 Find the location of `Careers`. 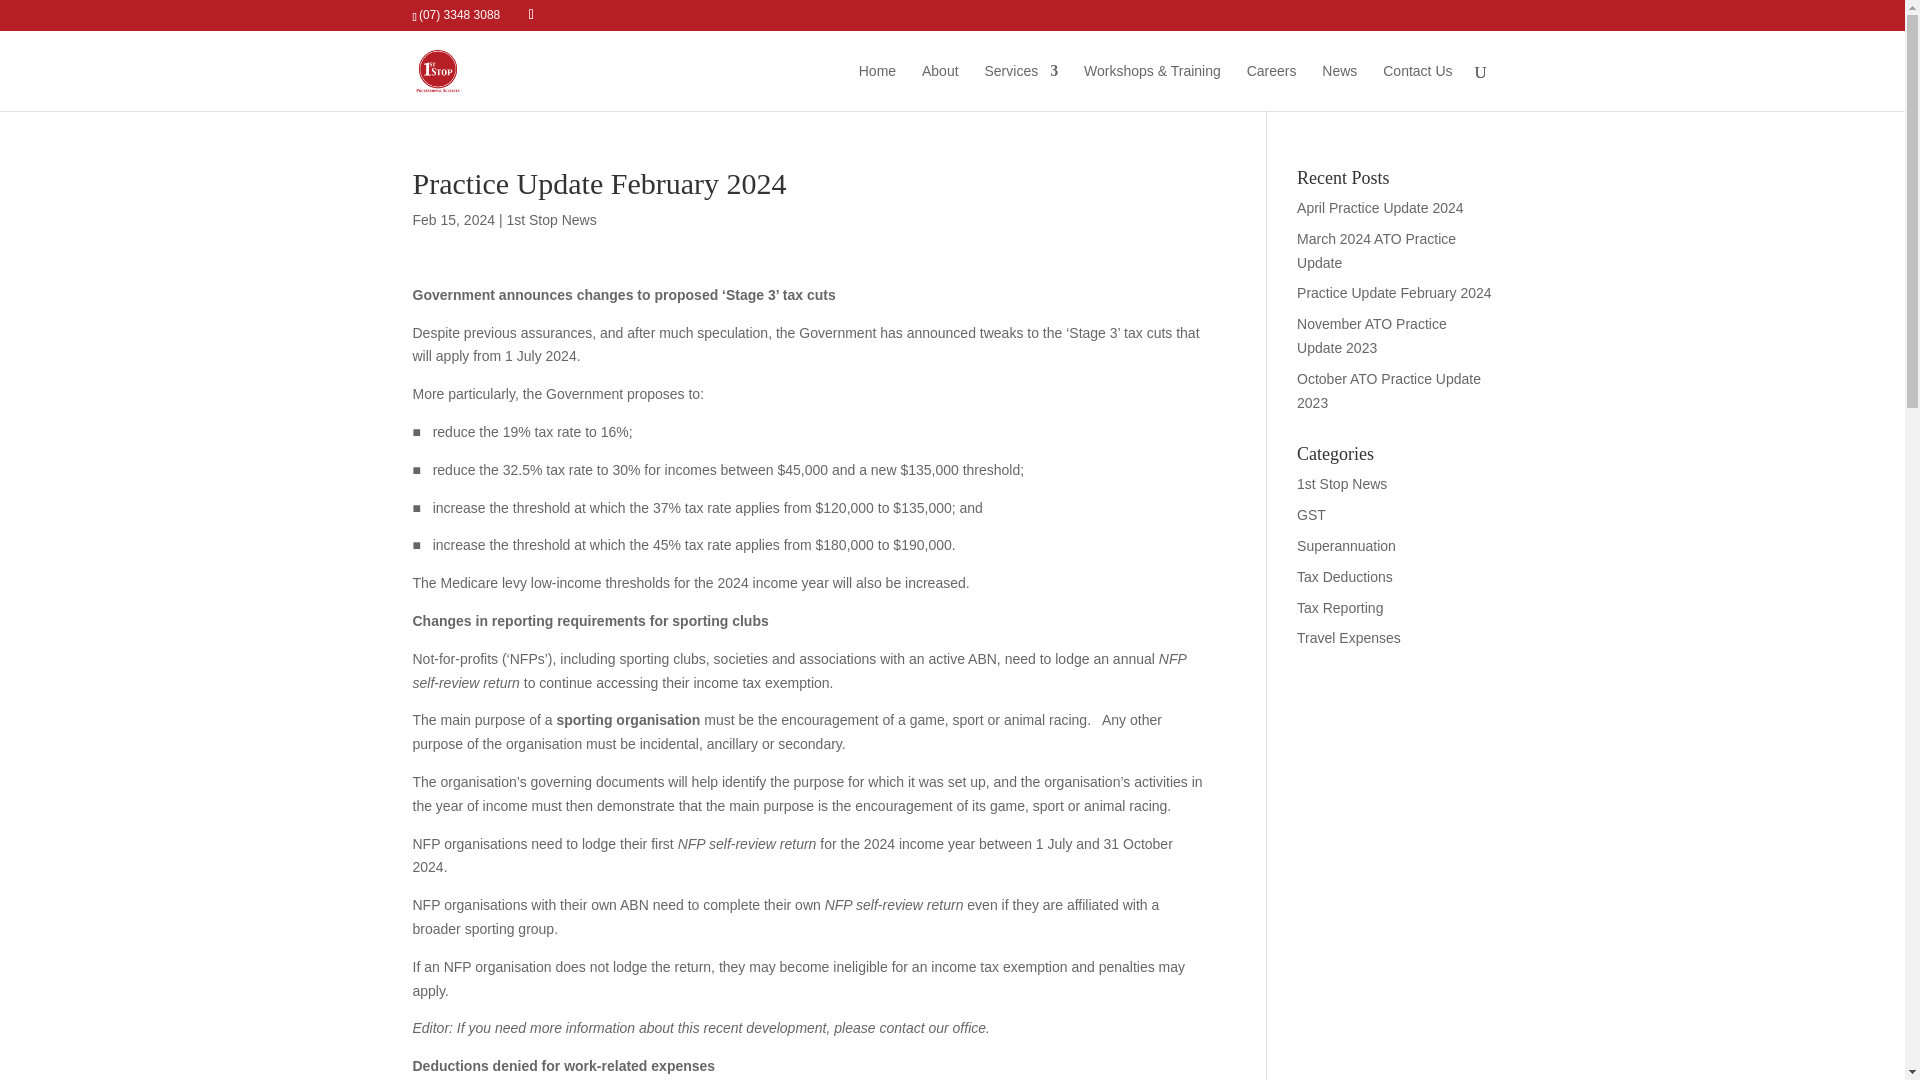

Careers is located at coordinates (1272, 87).